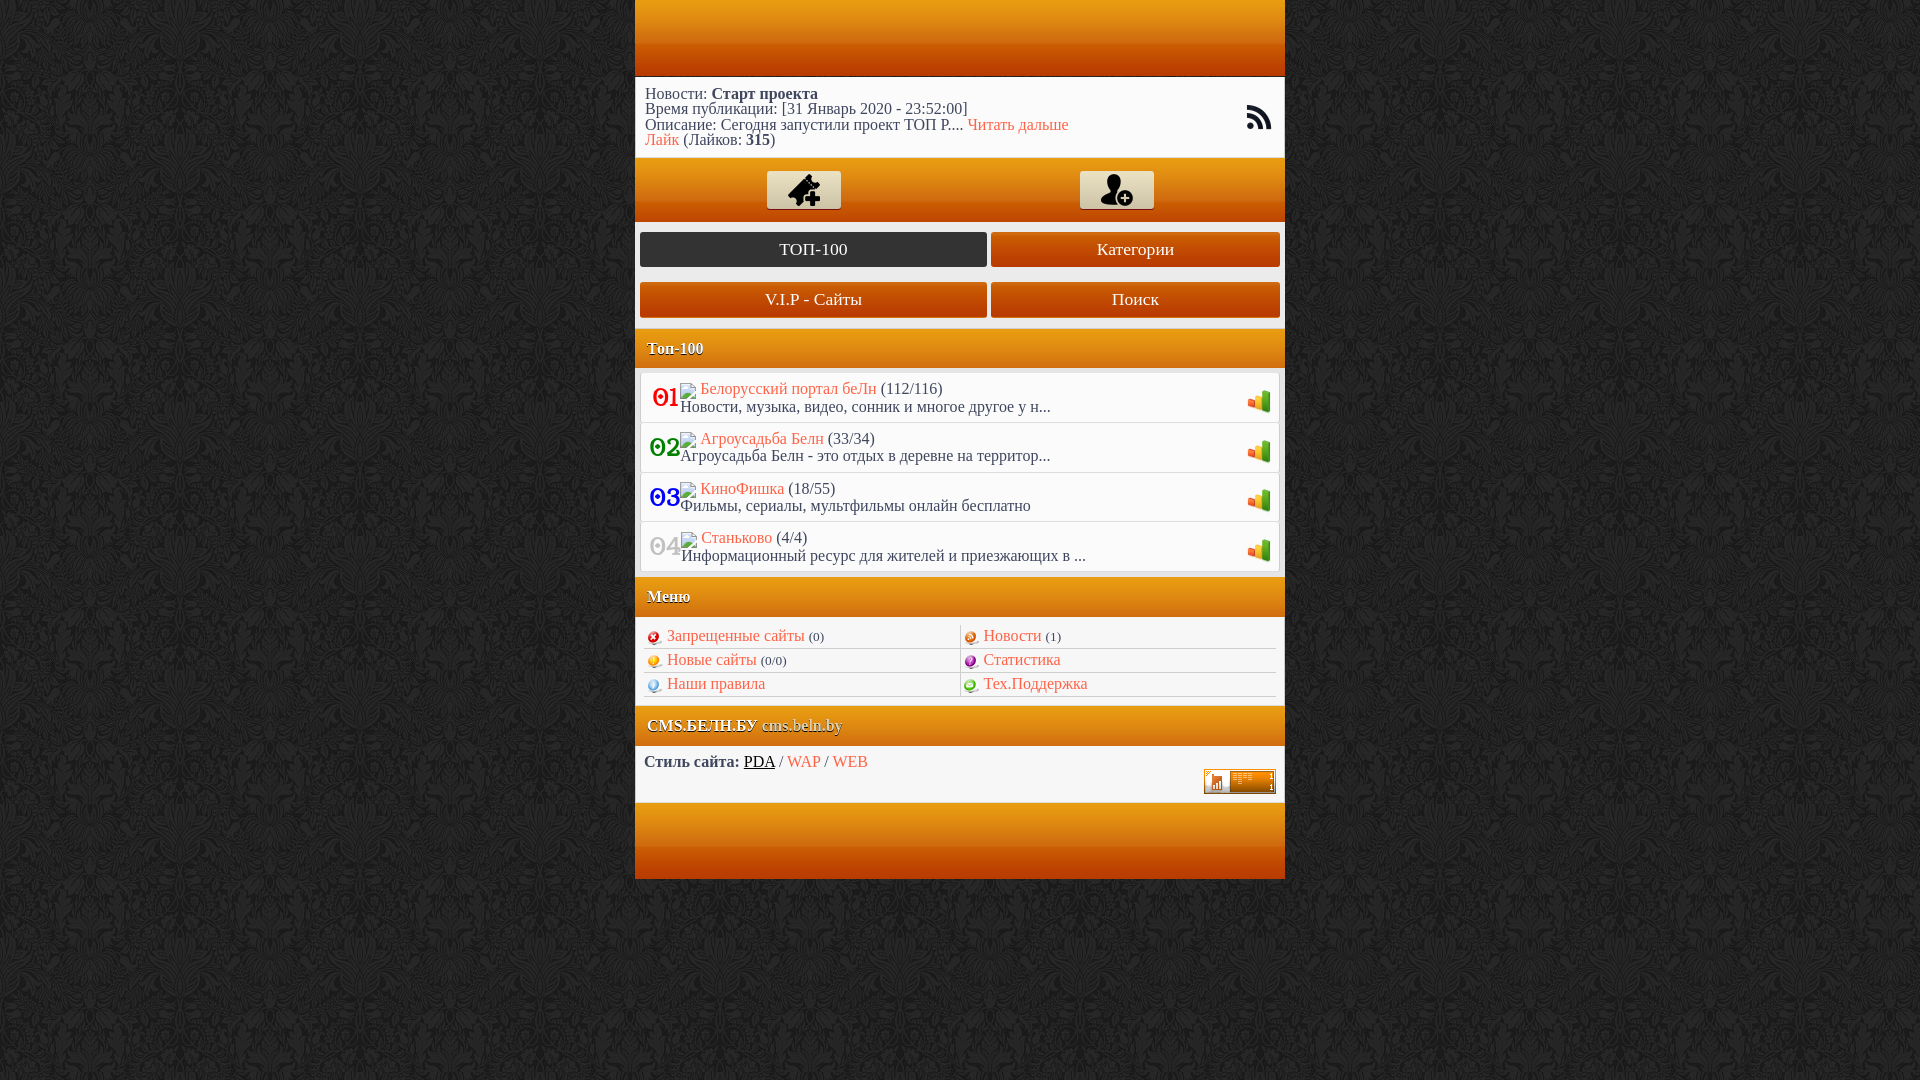  I want to click on cms.beln.by, so click(802, 726).